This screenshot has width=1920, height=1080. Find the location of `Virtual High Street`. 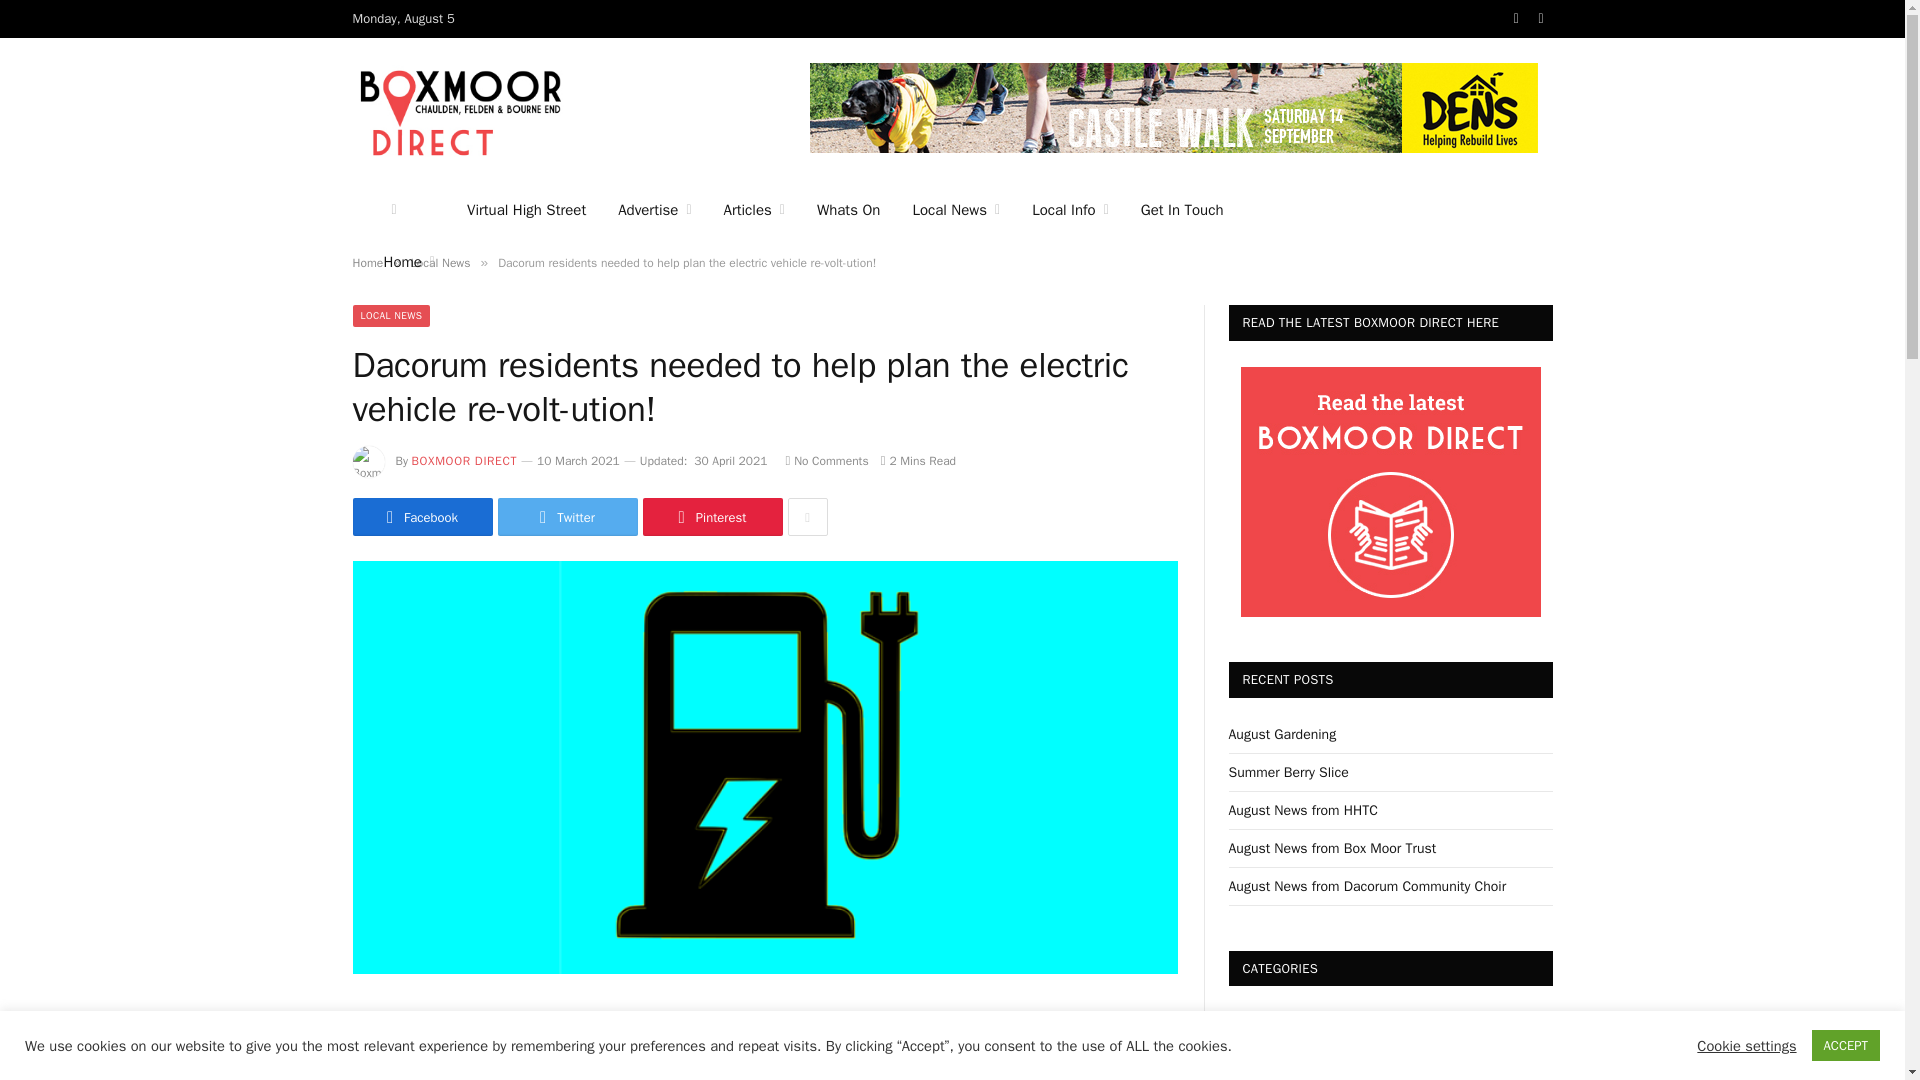

Virtual High Street is located at coordinates (526, 210).